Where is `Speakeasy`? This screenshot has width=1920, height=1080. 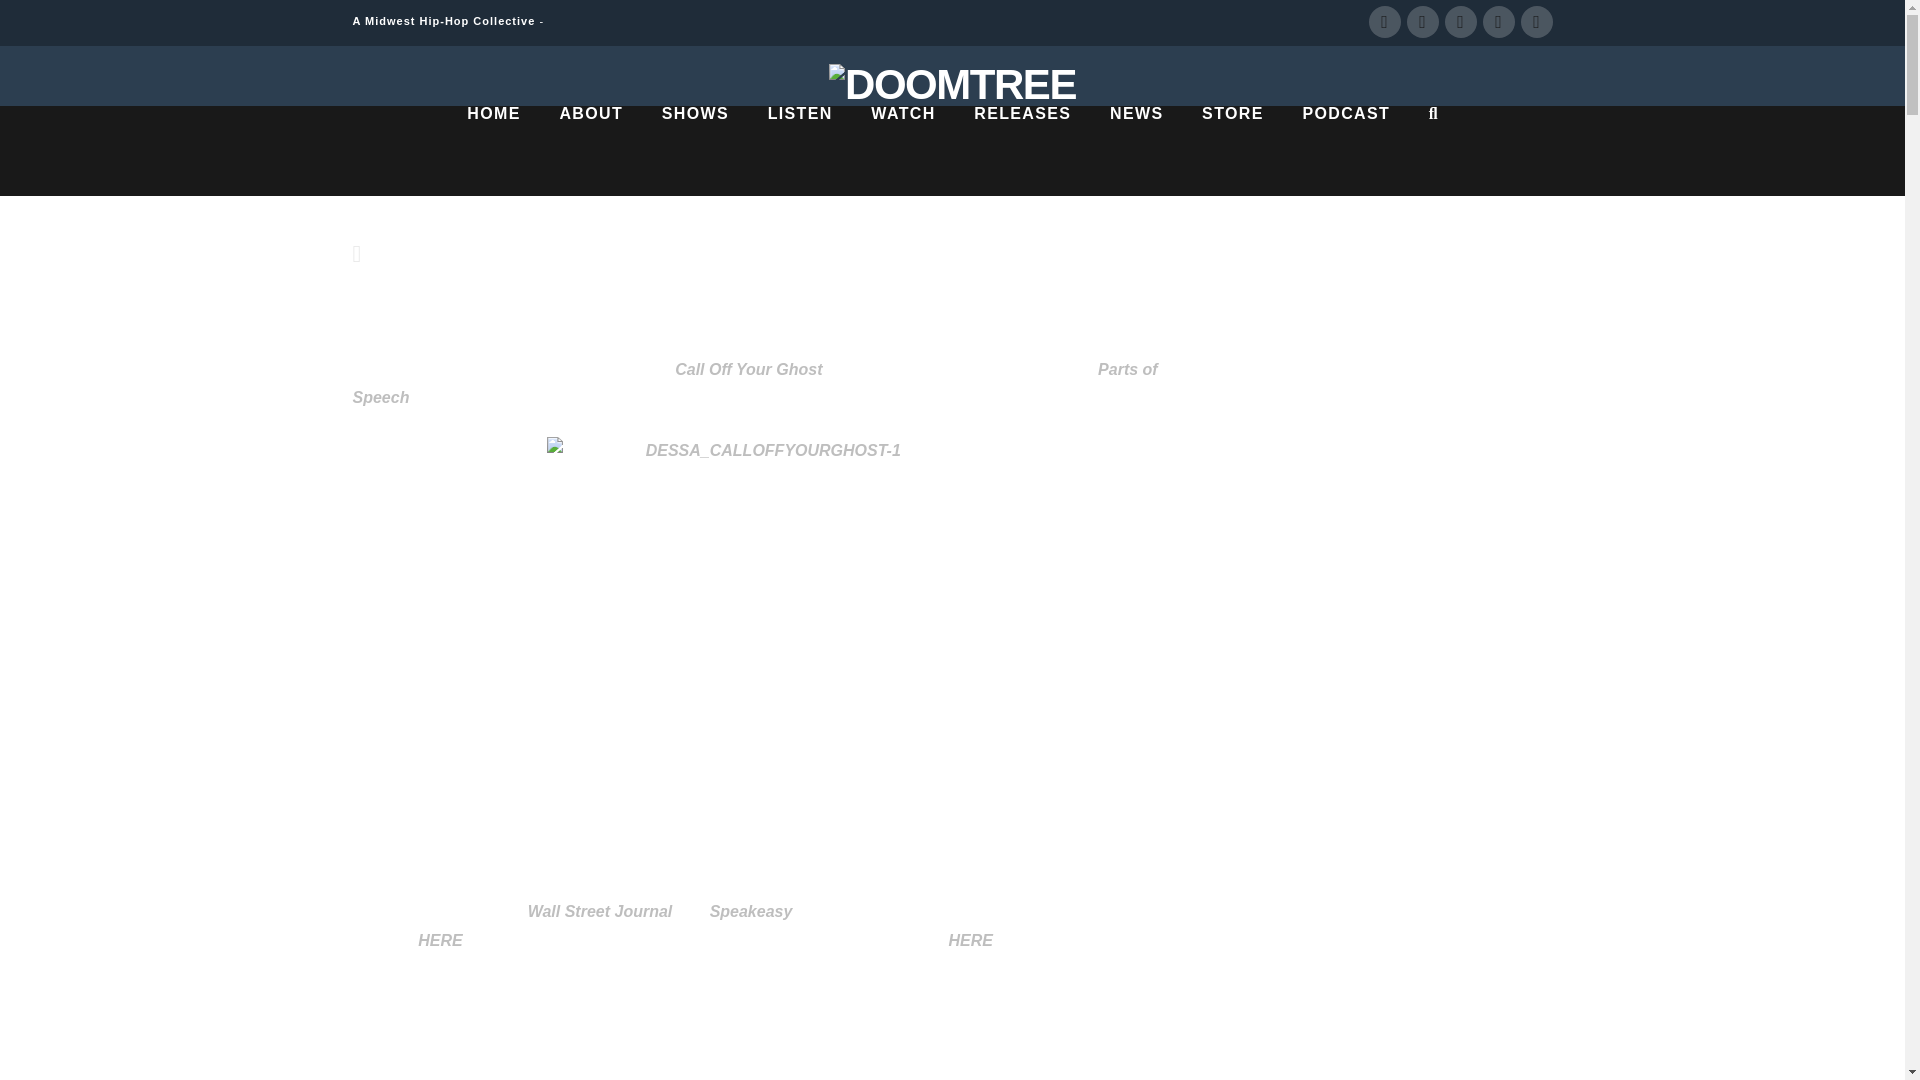 Speakeasy is located at coordinates (751, 911).